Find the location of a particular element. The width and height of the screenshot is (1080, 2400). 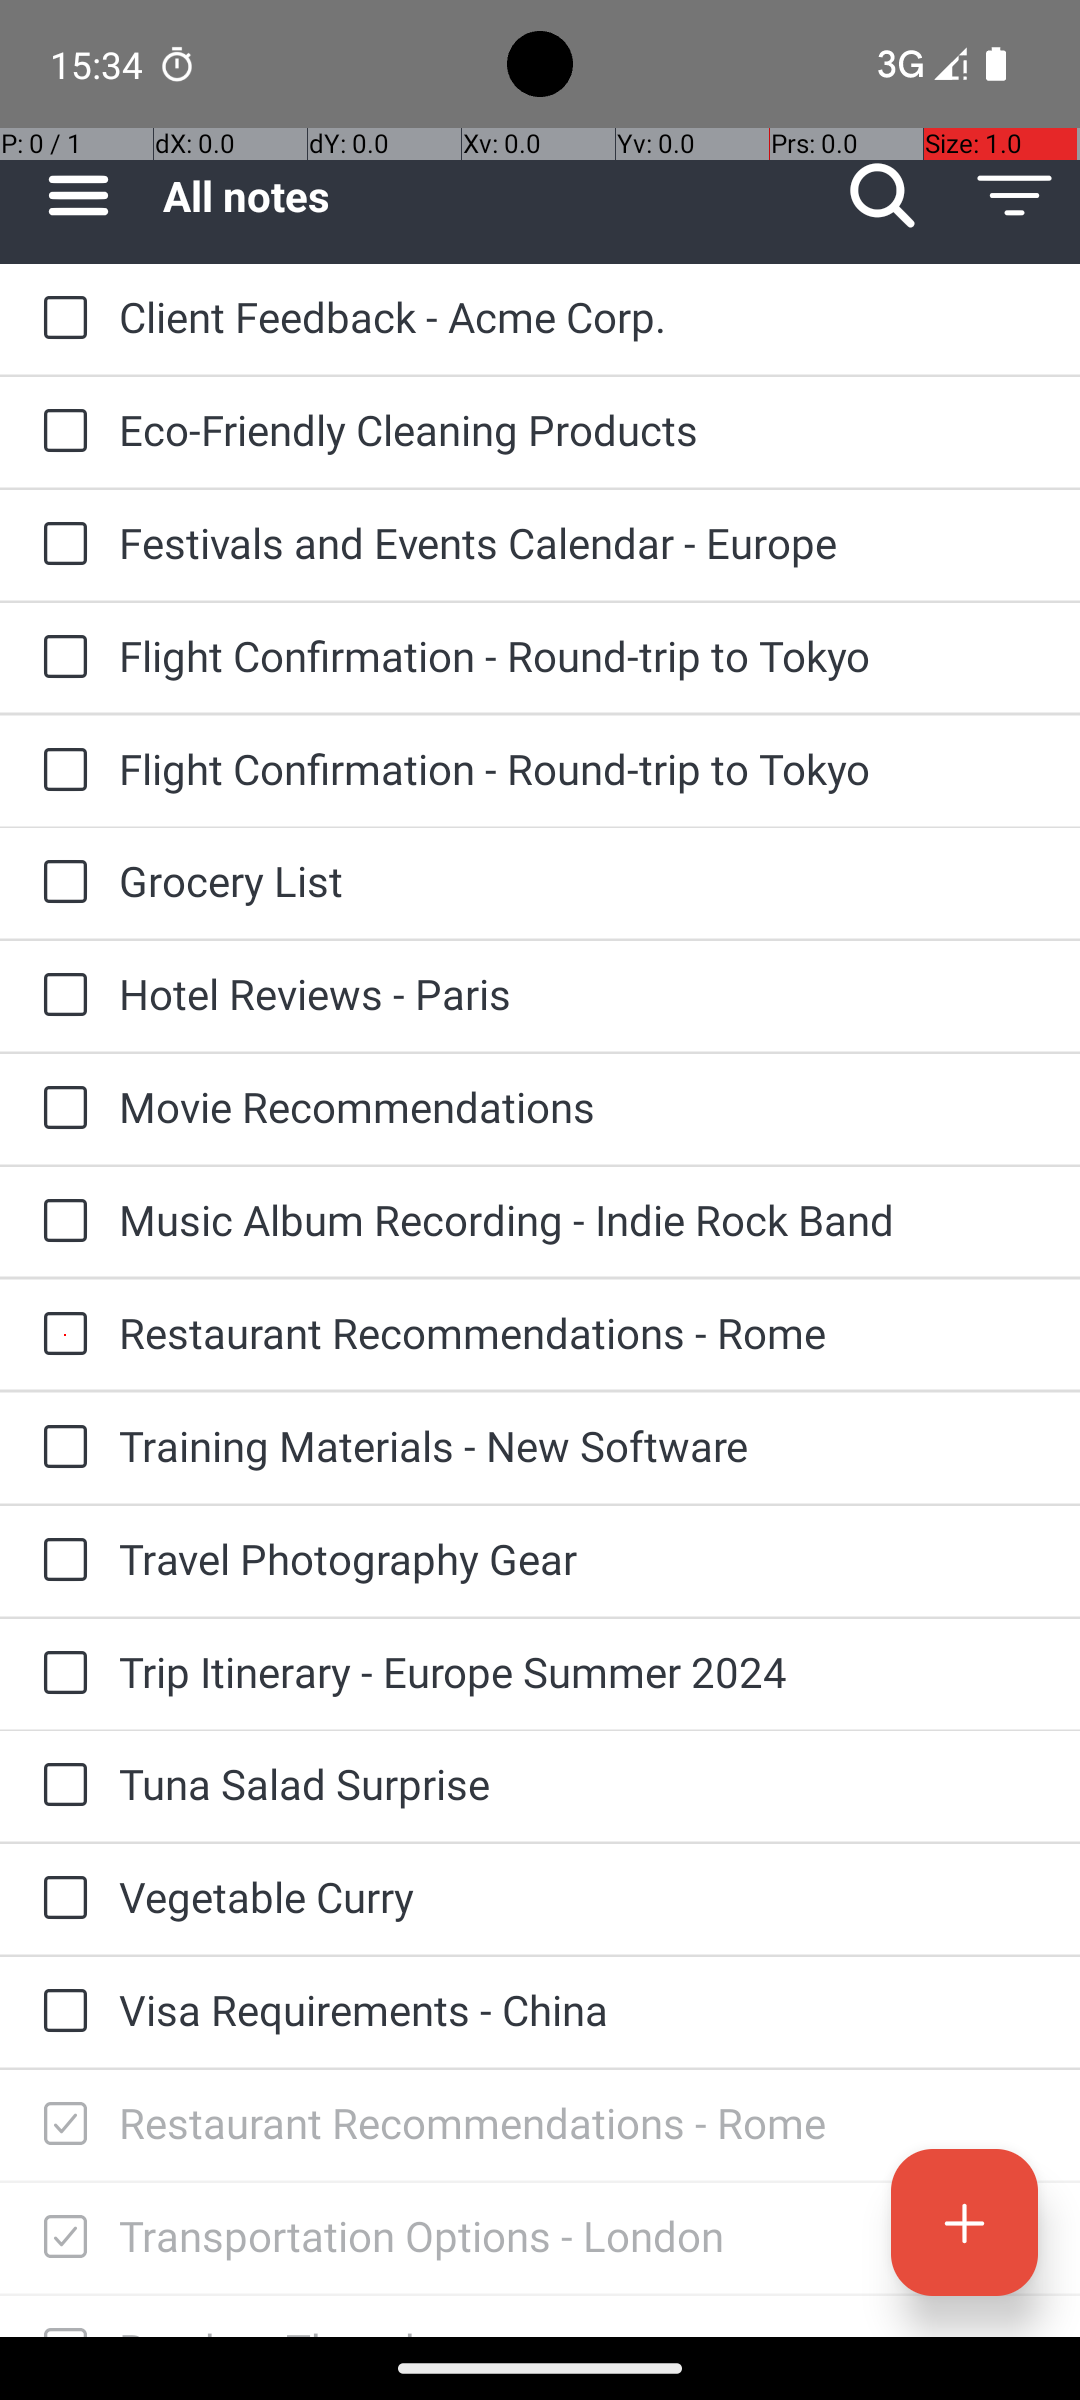

Festivals and Events Calendar - Europe is located at coordinates (580, 542).